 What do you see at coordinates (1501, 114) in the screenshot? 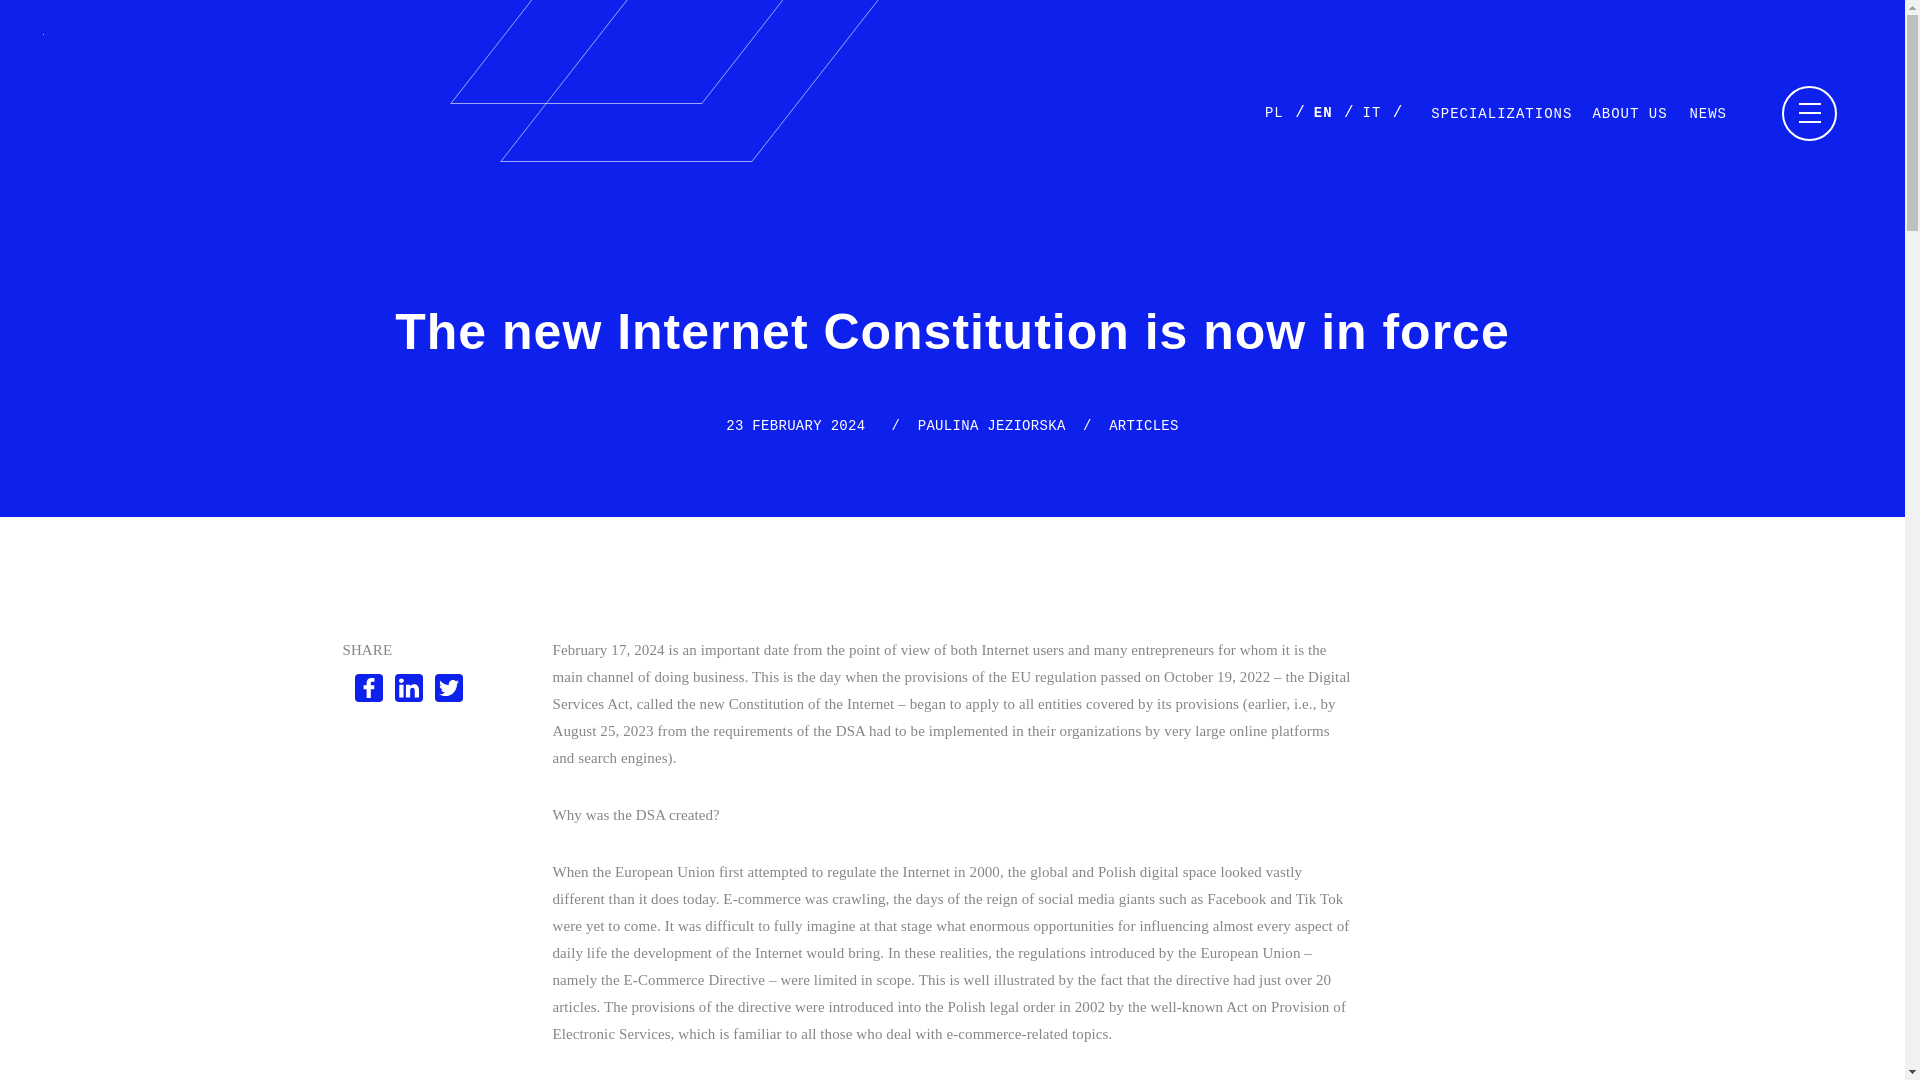
I see `SPECIALIZATIONS` at bounding box center [1501, 114].